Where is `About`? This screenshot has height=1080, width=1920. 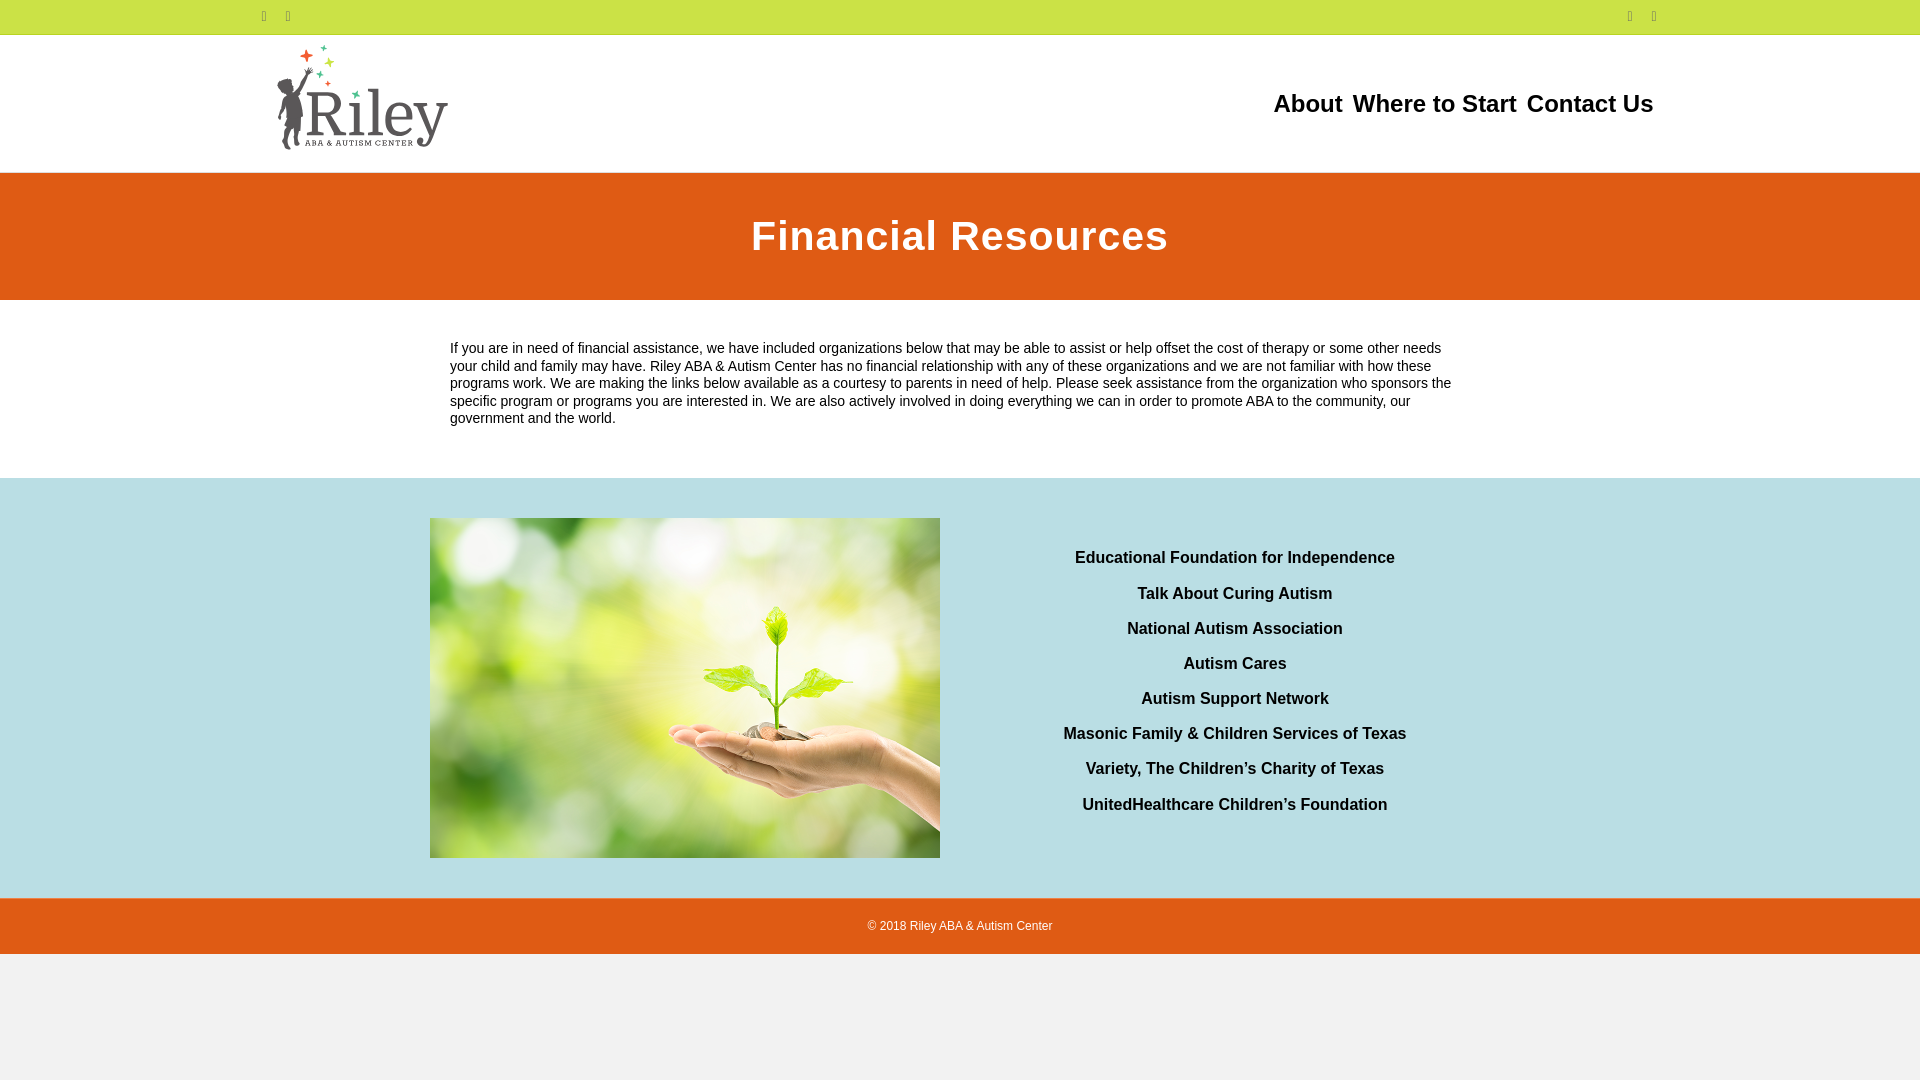 About is located at coordinates (1307, 104).